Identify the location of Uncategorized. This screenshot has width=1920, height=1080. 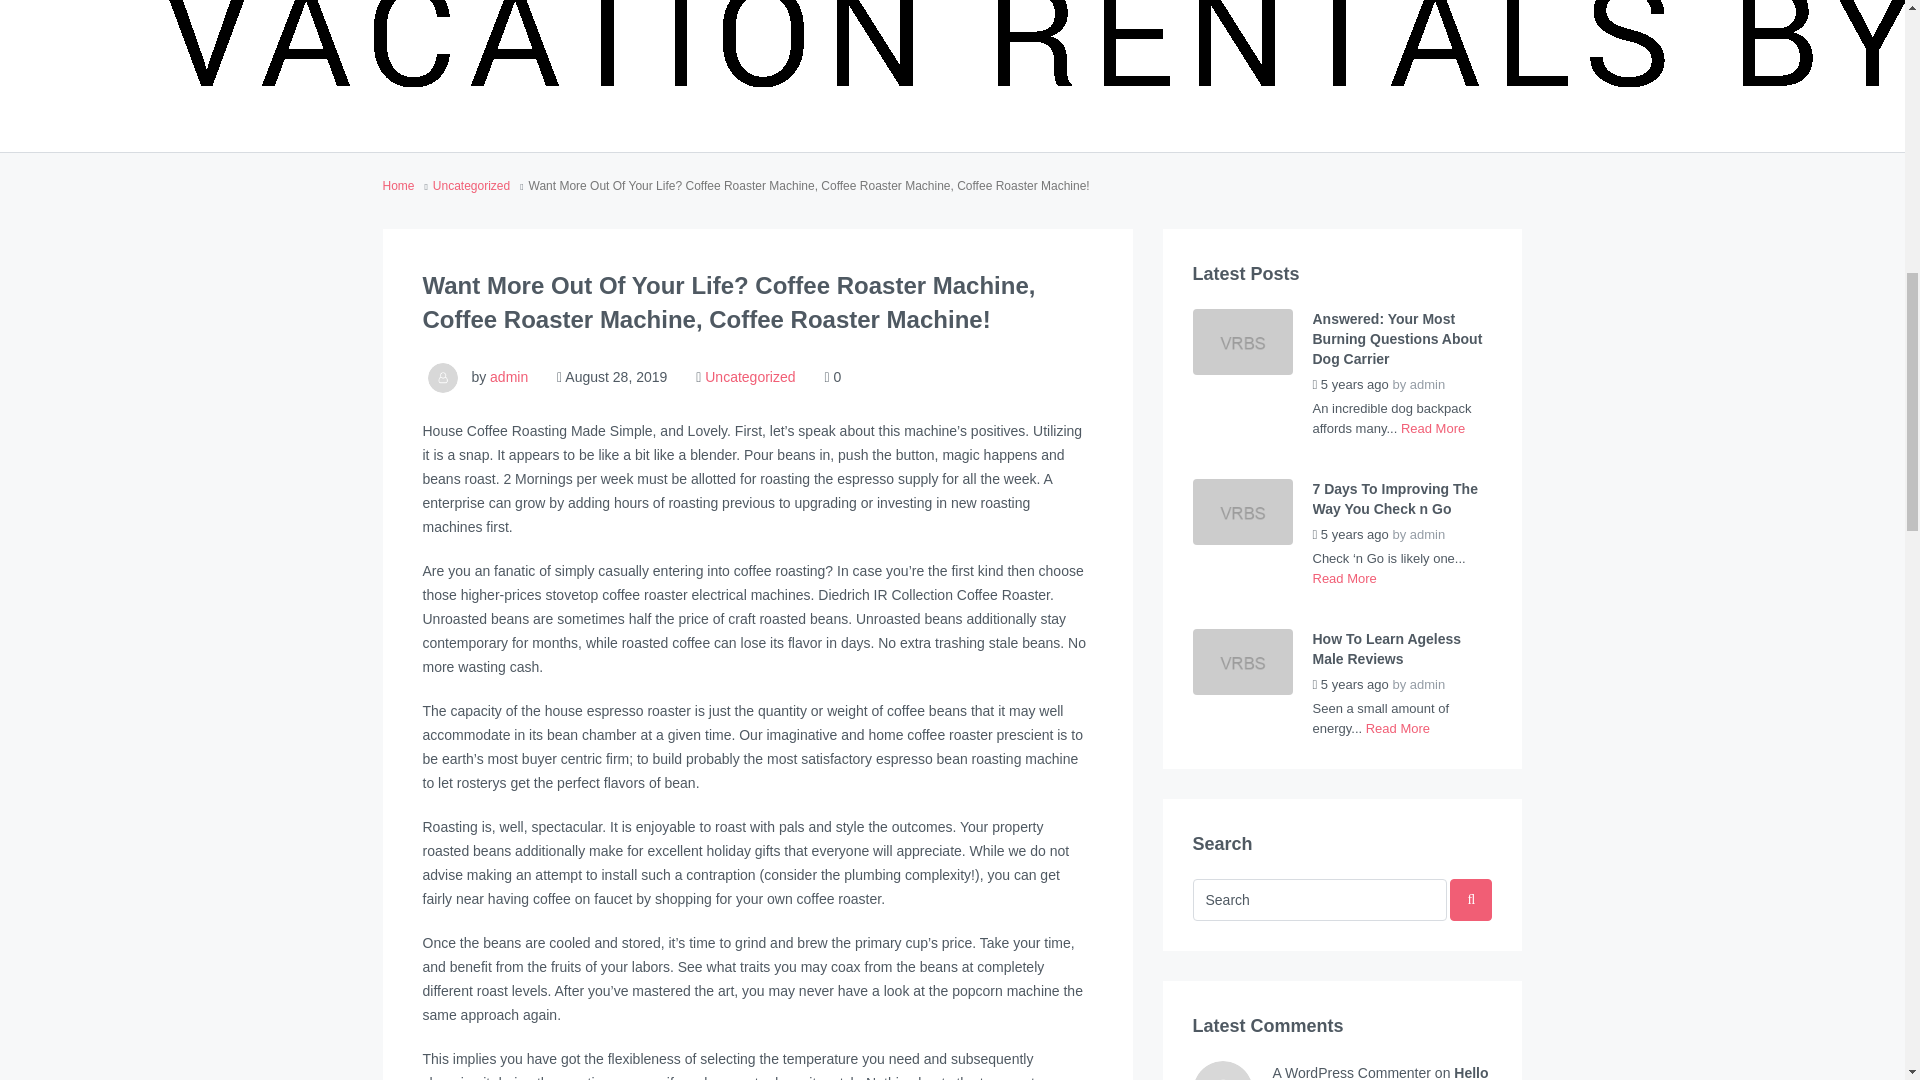
(472, 186).